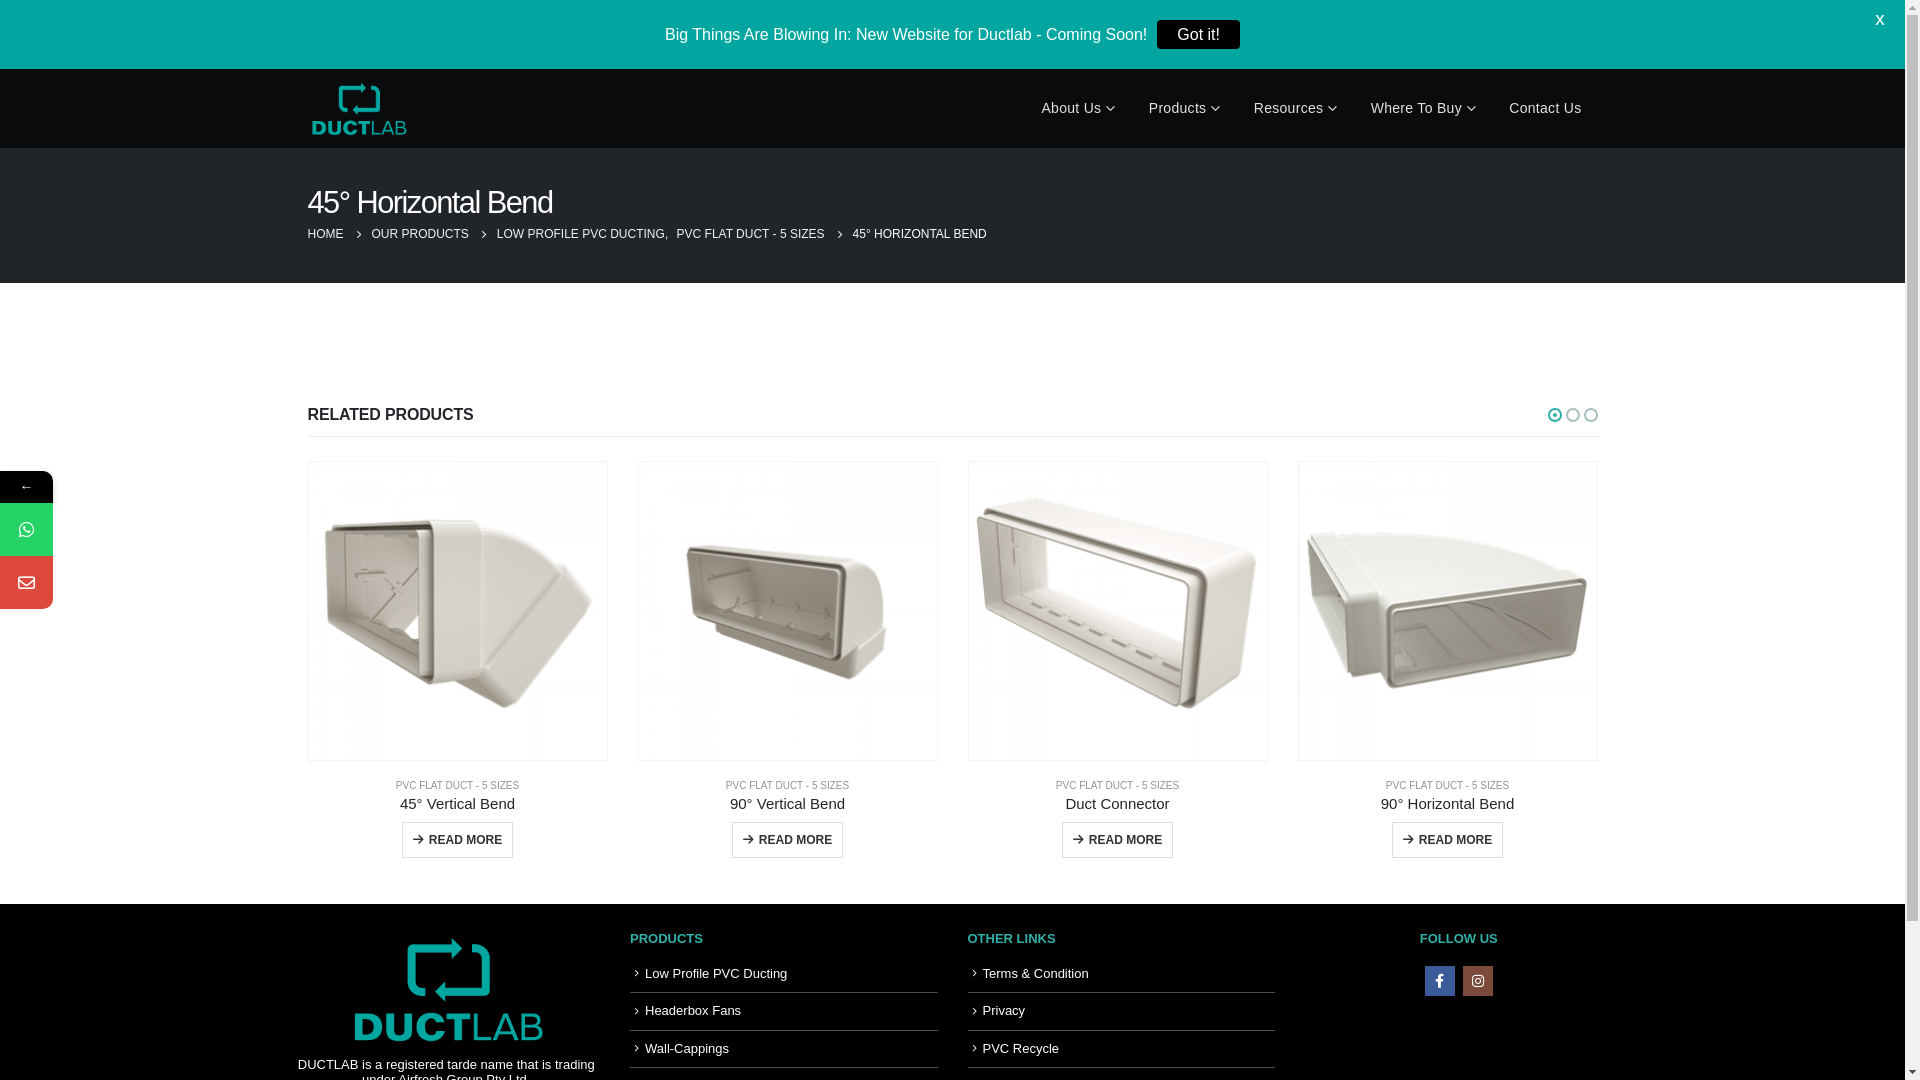 This screenshot has width=1920, height=1080. I want to click on Instagram, so click(1478, 981).